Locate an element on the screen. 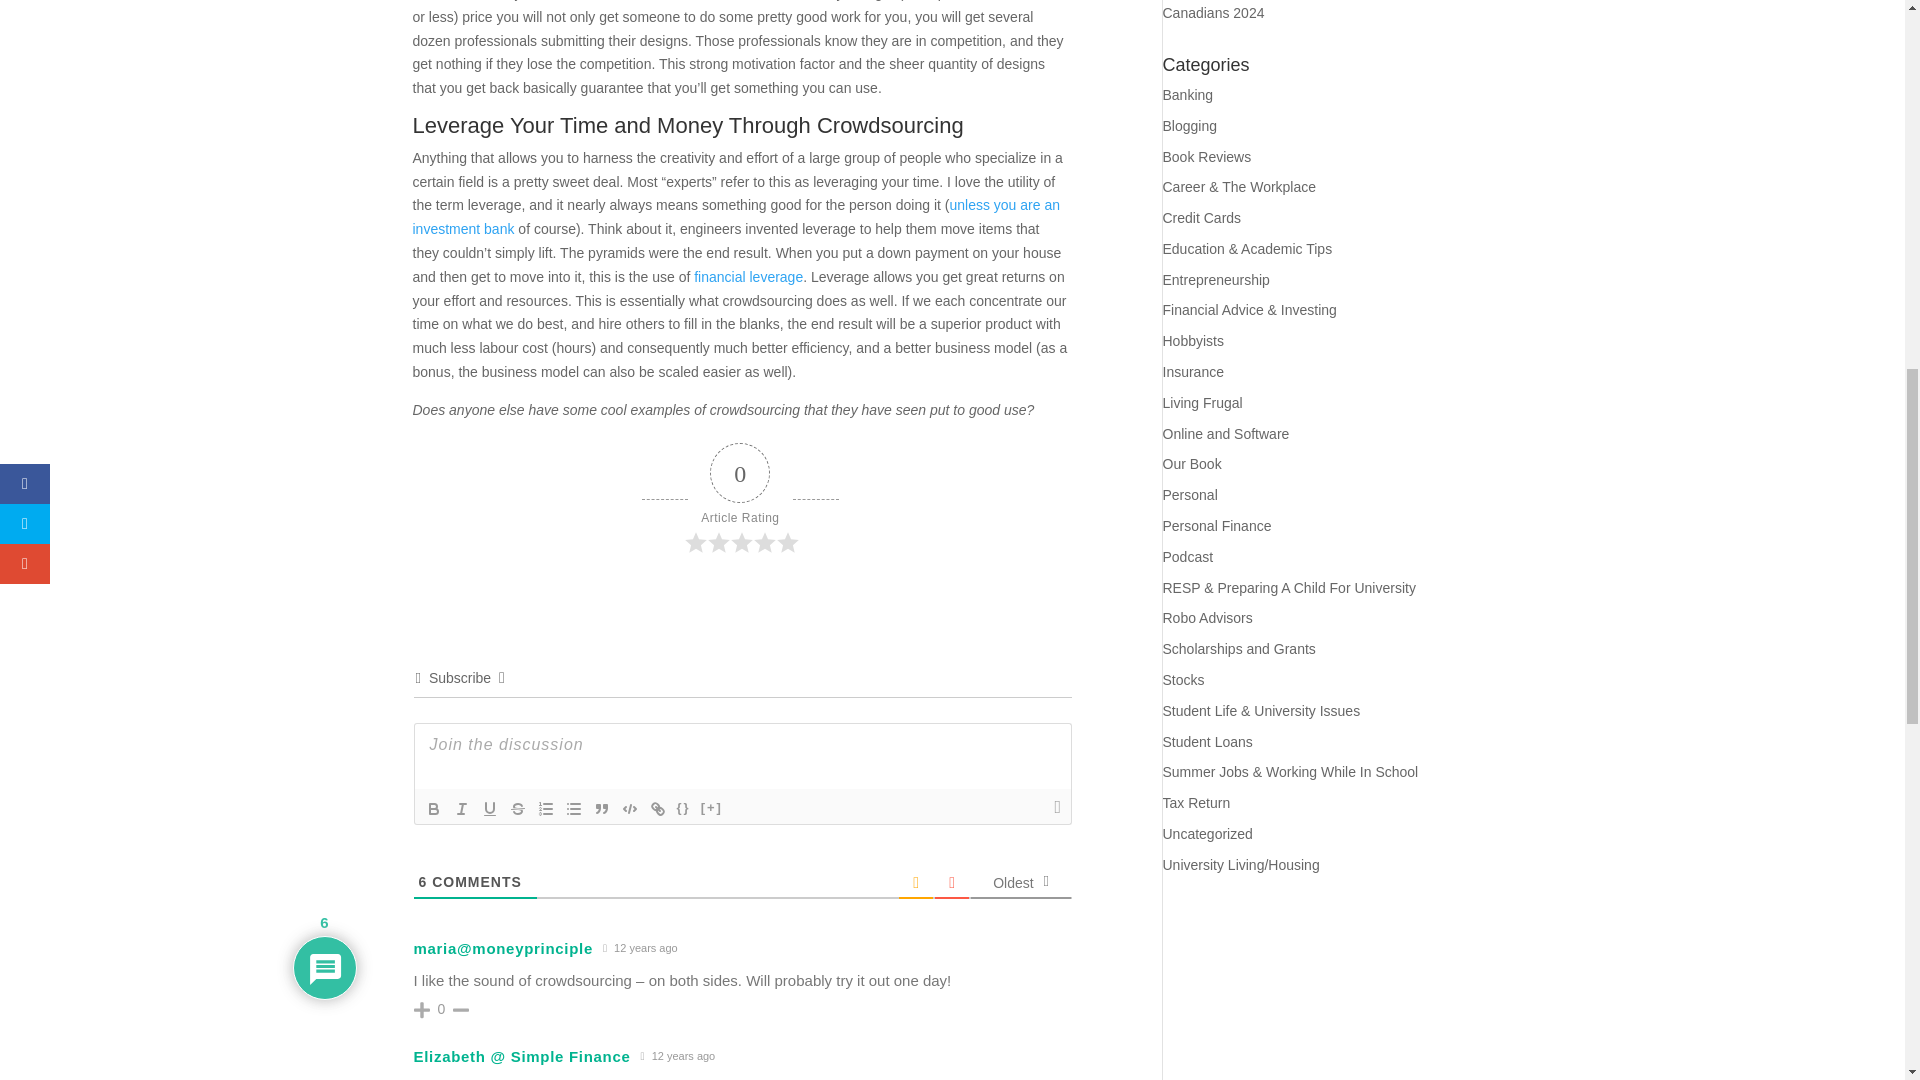 This screenshot has height=1080, width=1920. Source Code is located at coordinates (684, 808).